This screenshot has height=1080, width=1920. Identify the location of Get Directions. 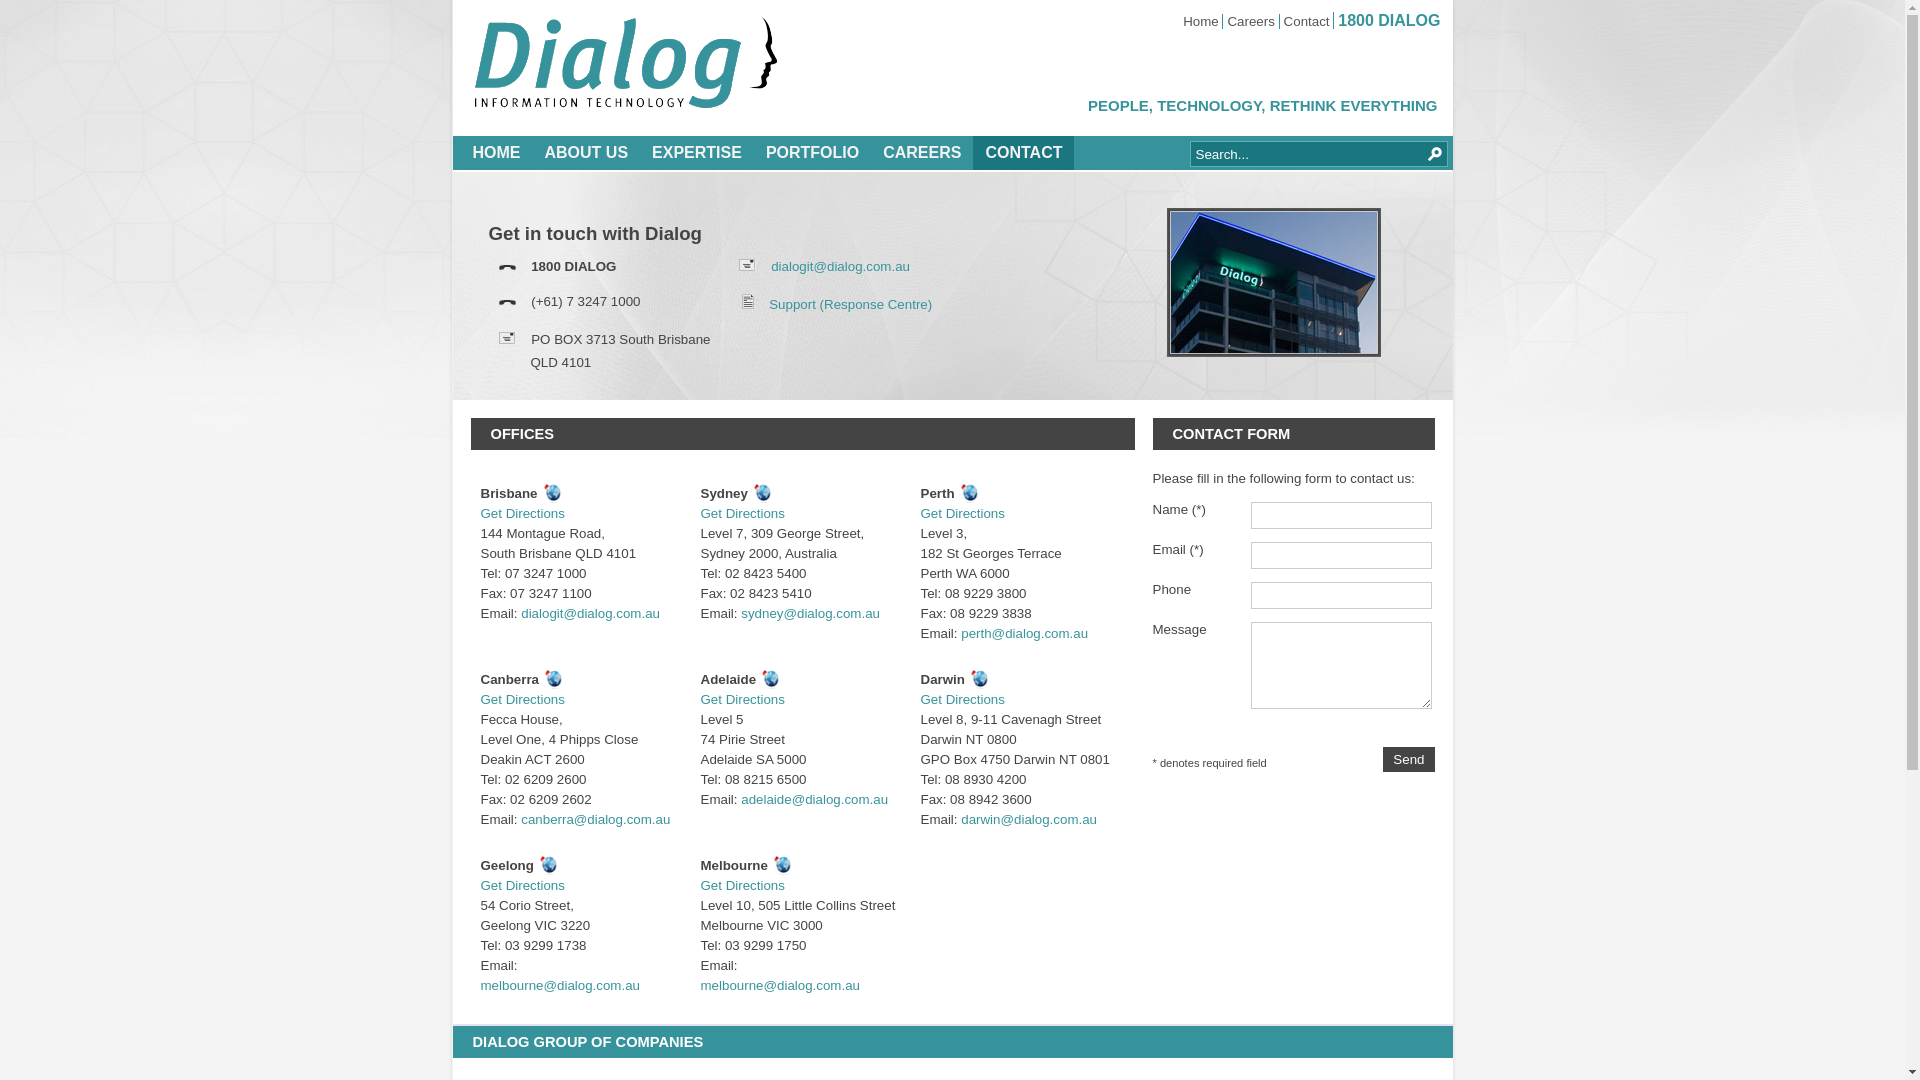
(742, 886).